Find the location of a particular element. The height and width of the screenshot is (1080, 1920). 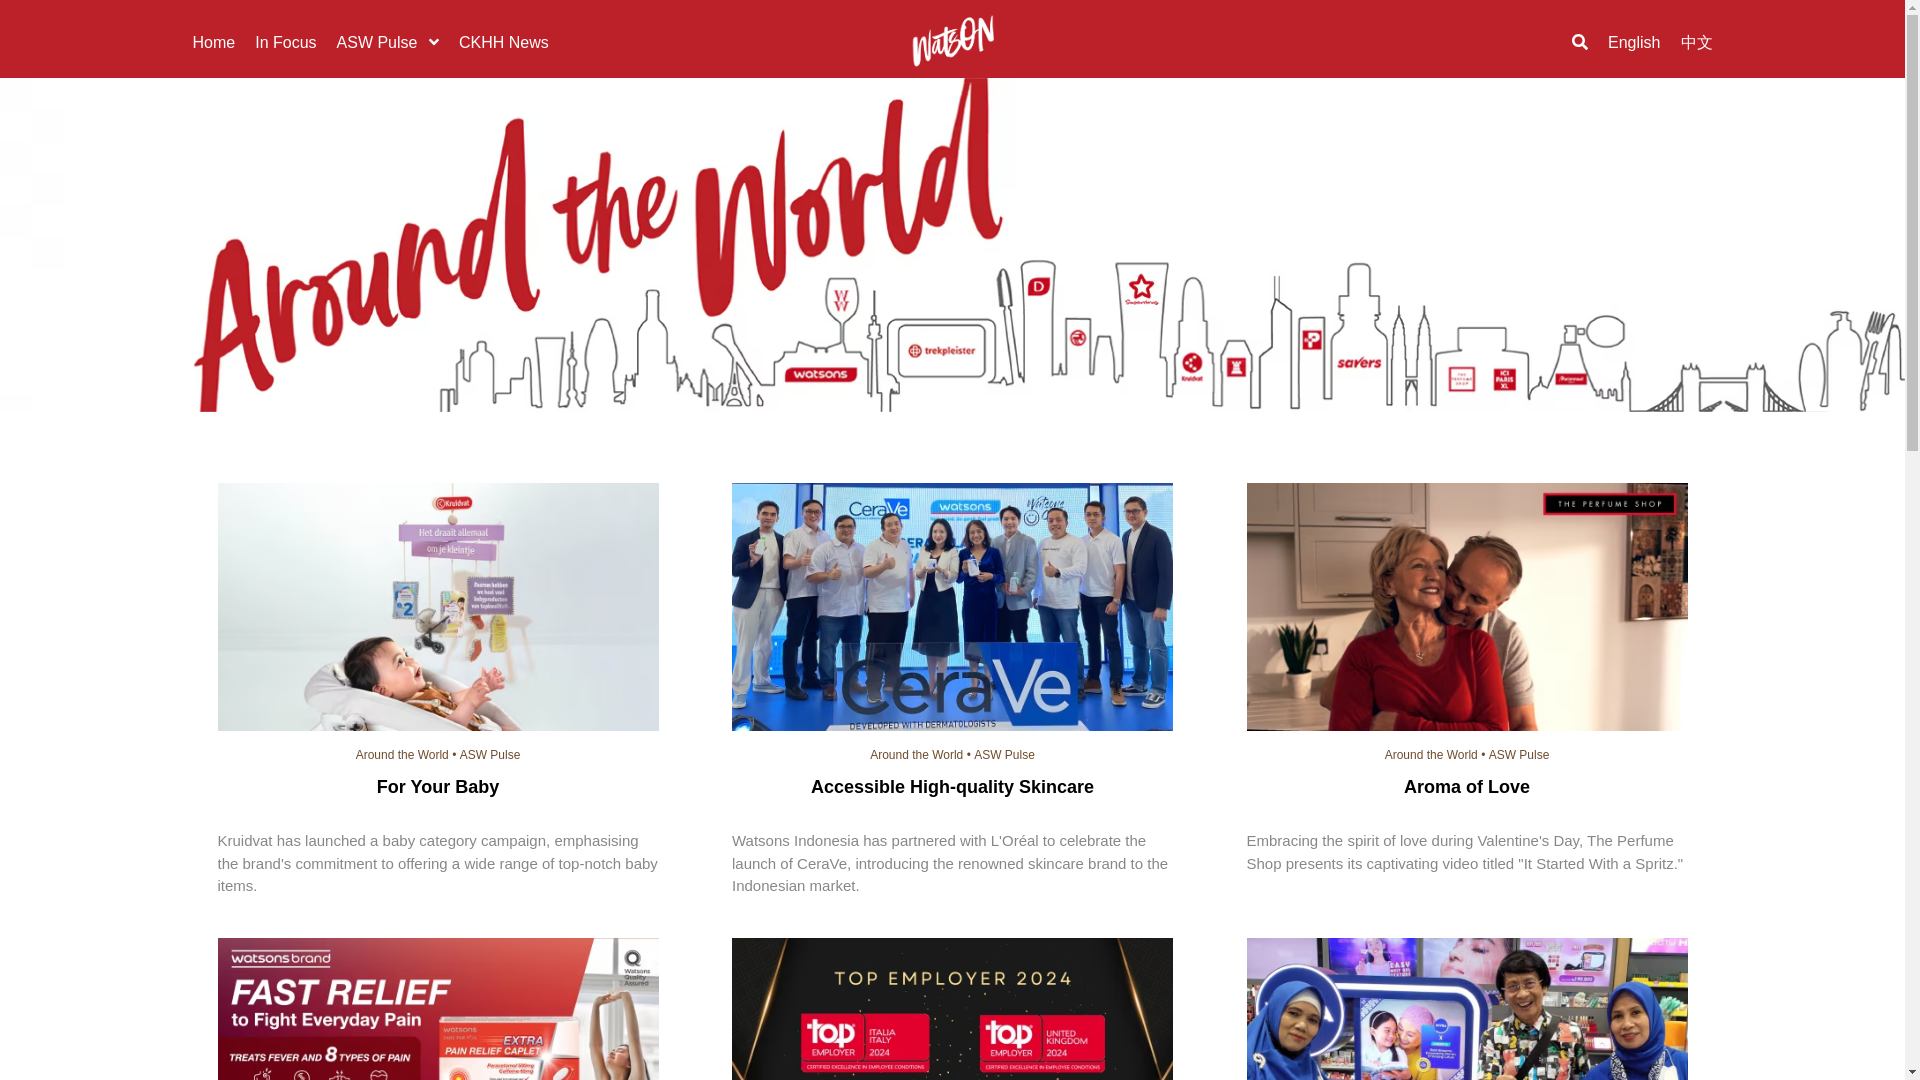

Home is located at coordinates (213, 41).